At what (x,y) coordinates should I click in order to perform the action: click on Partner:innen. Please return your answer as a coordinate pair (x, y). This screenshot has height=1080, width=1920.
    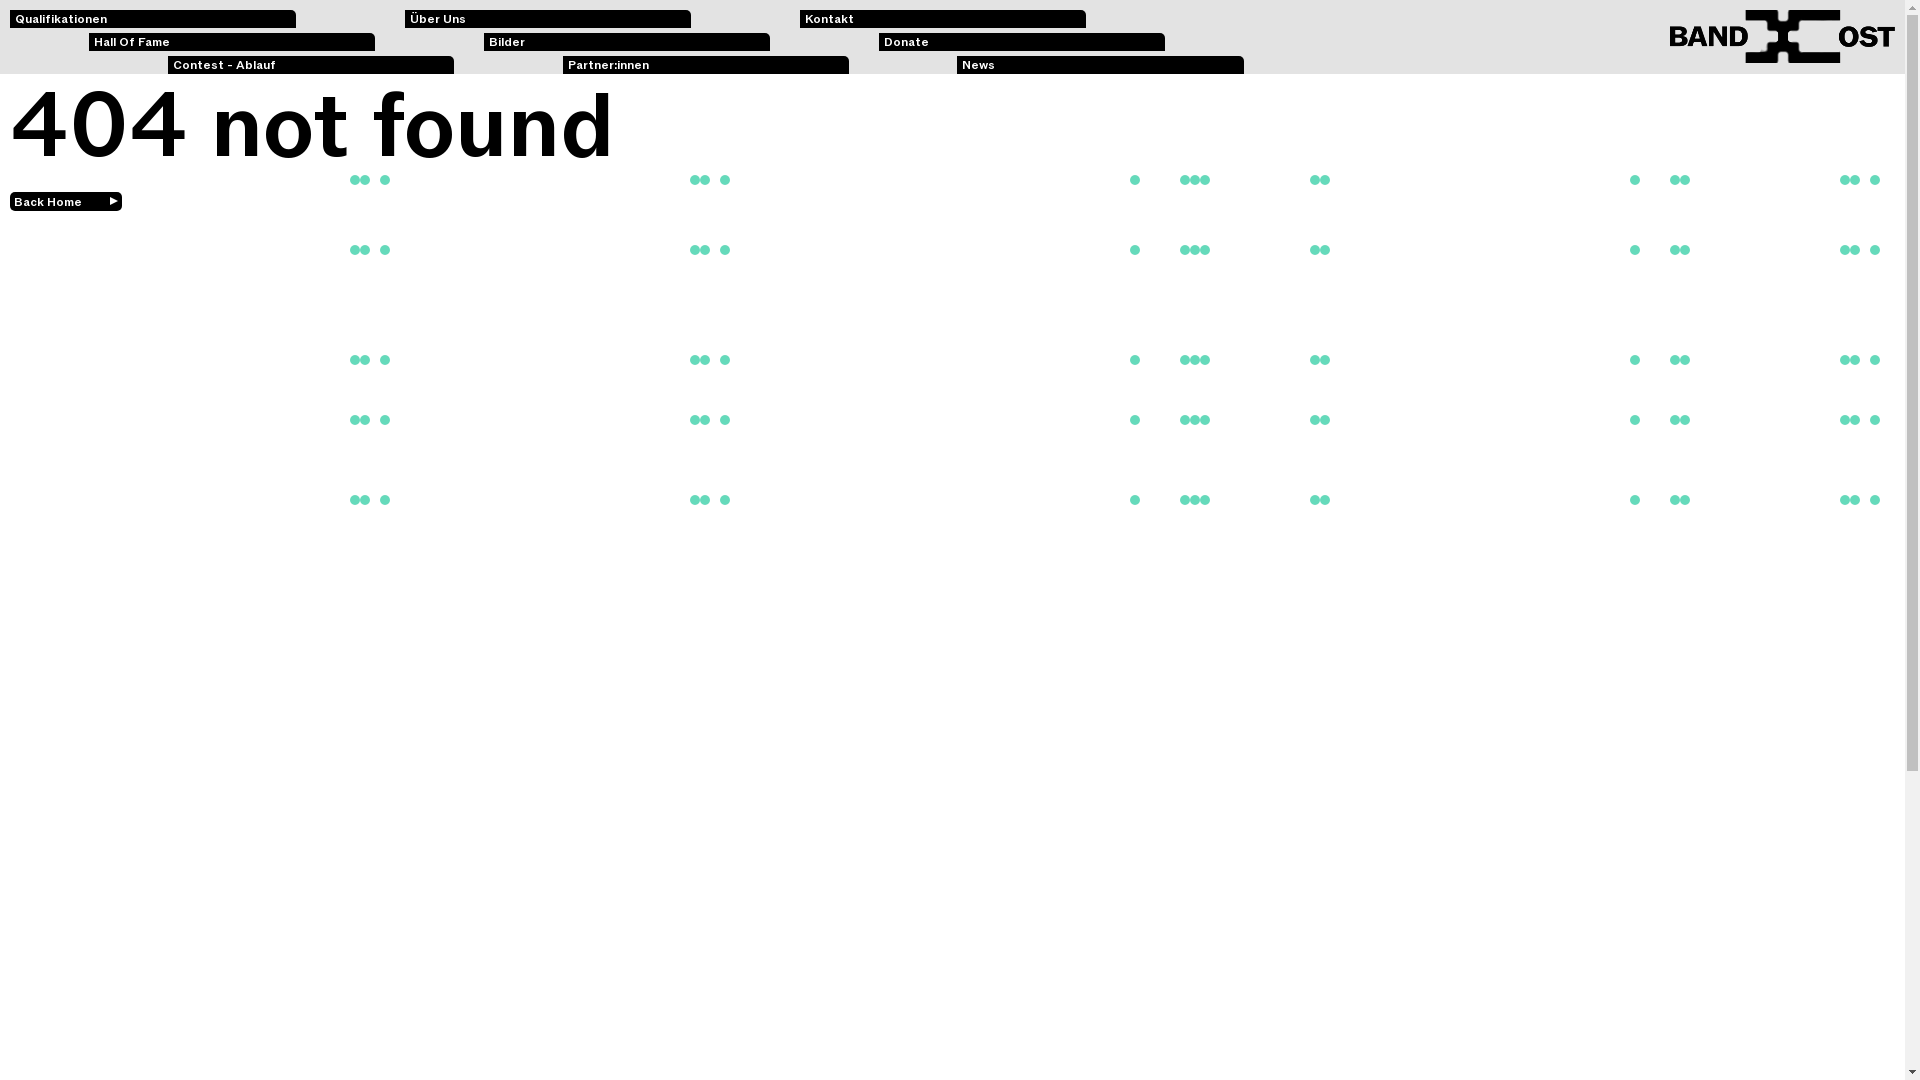
    Looking at the image, I should click on (706, 65).